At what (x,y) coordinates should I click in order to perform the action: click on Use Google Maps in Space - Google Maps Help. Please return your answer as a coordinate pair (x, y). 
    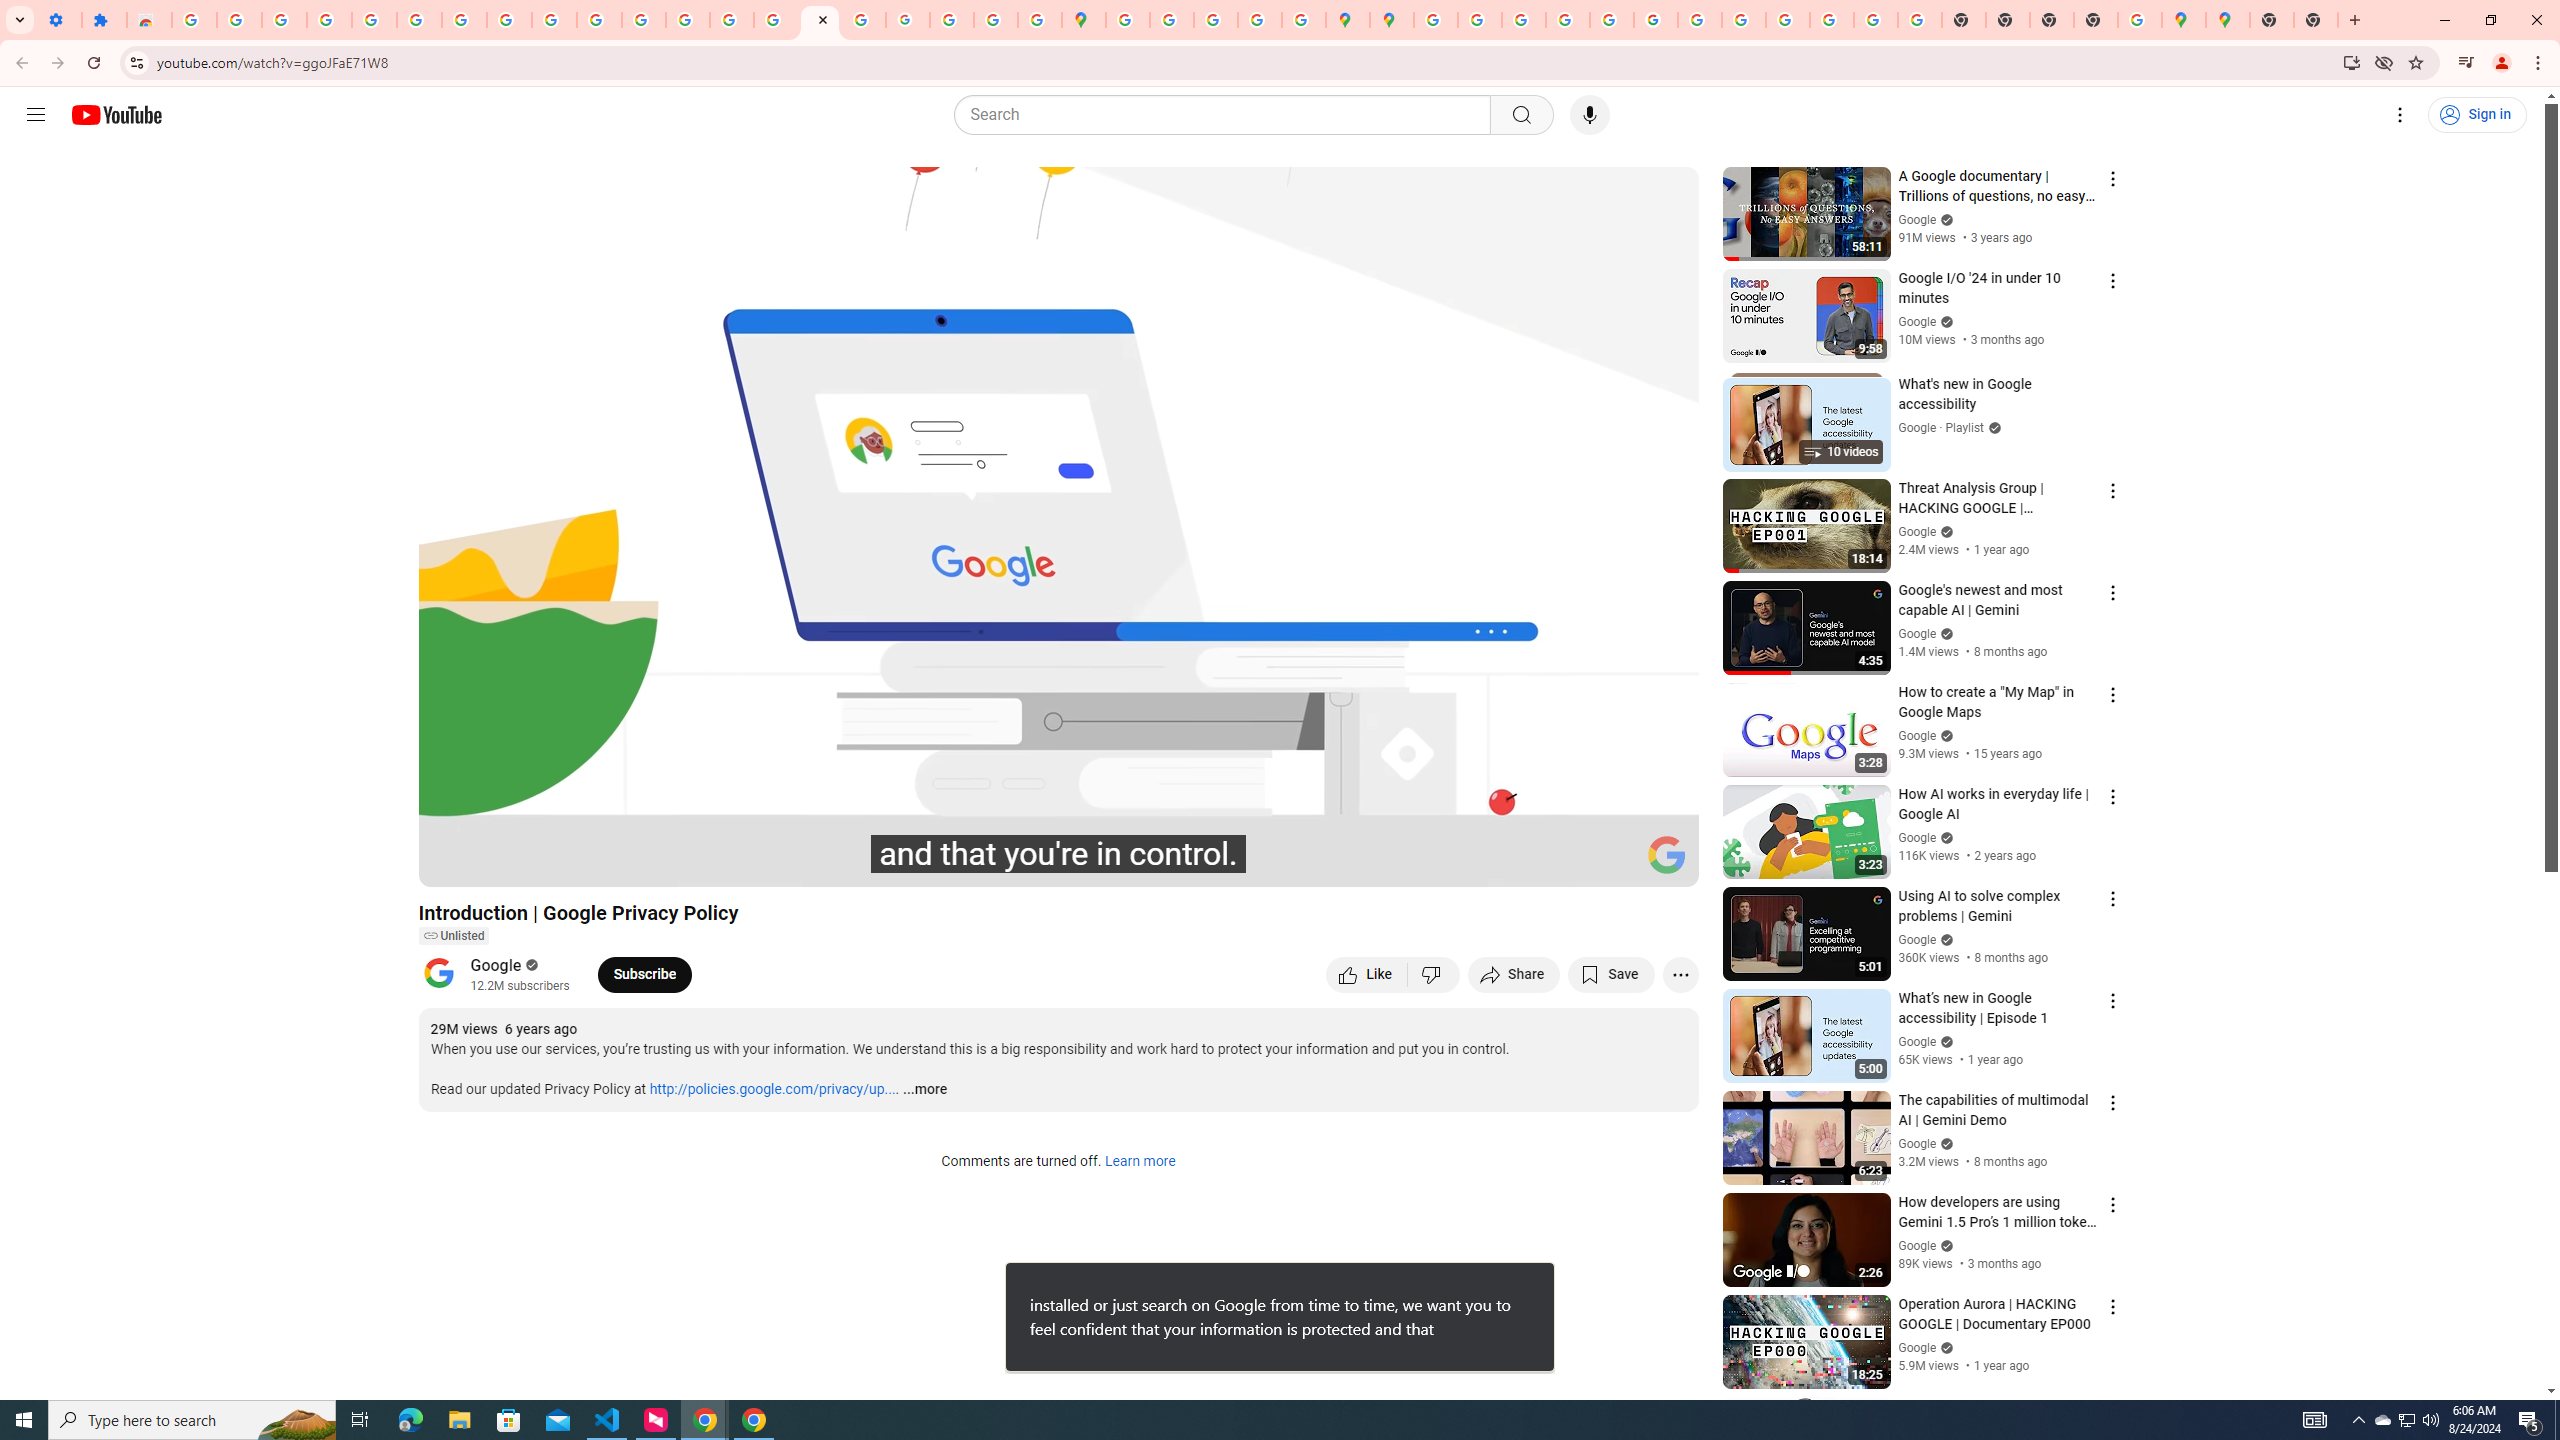
    Looking at the image, I should click on (2140, 20).